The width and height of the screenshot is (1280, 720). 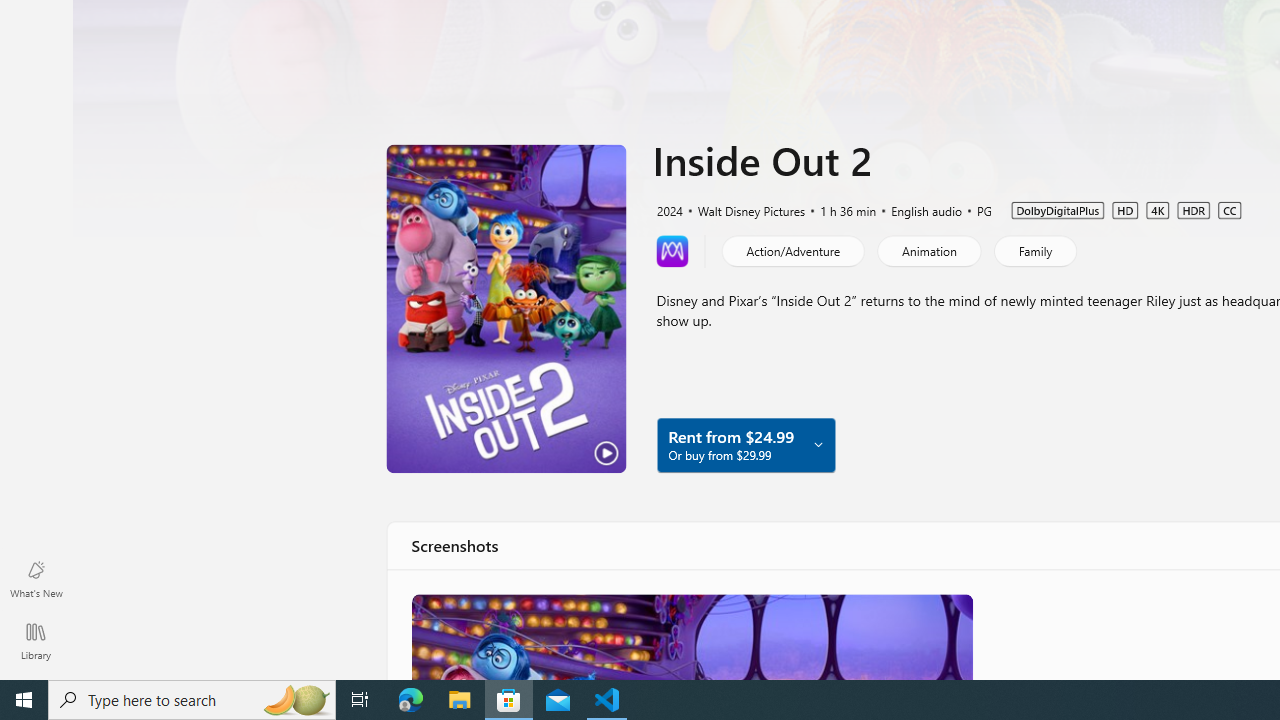 What do you see at coordinates (1034, 250) in the screenshot?
I see `Family` at bounding box center [1034, 250].